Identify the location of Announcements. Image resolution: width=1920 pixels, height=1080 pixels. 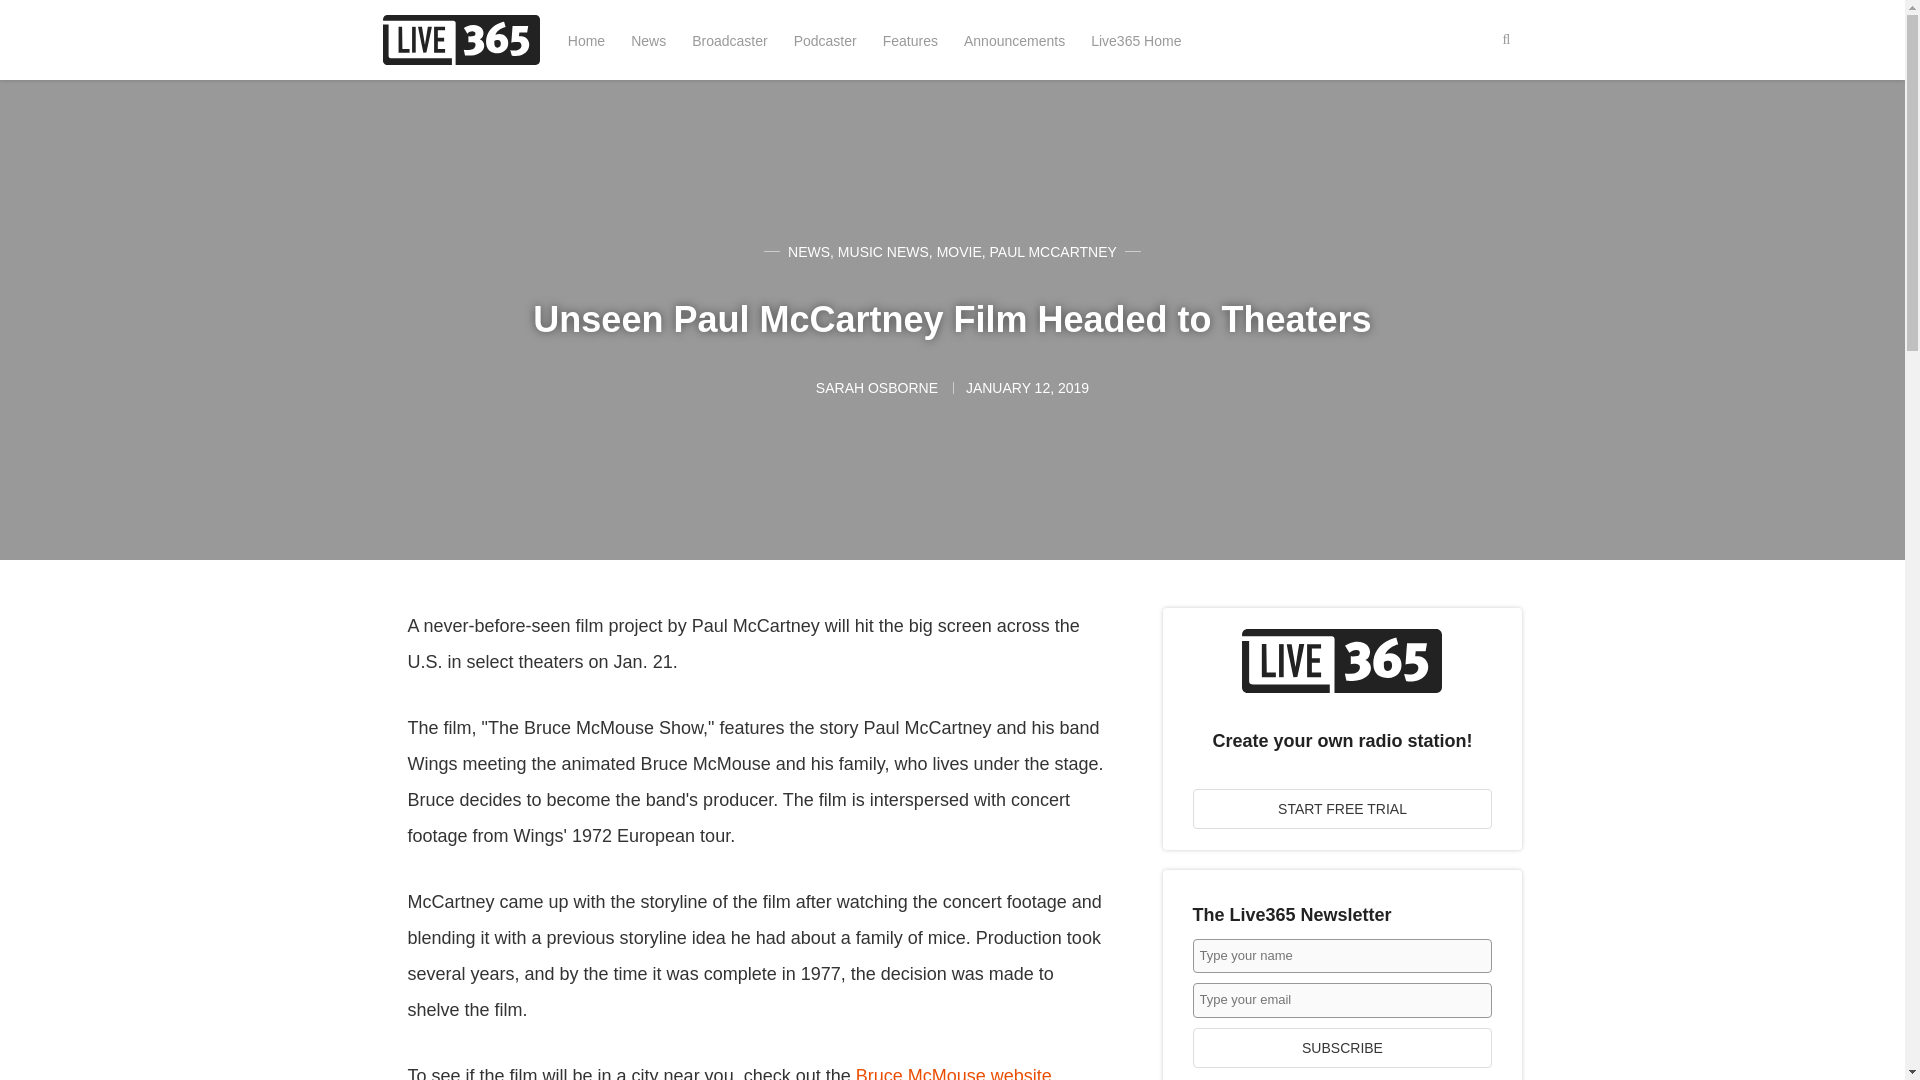
(1014, 40).